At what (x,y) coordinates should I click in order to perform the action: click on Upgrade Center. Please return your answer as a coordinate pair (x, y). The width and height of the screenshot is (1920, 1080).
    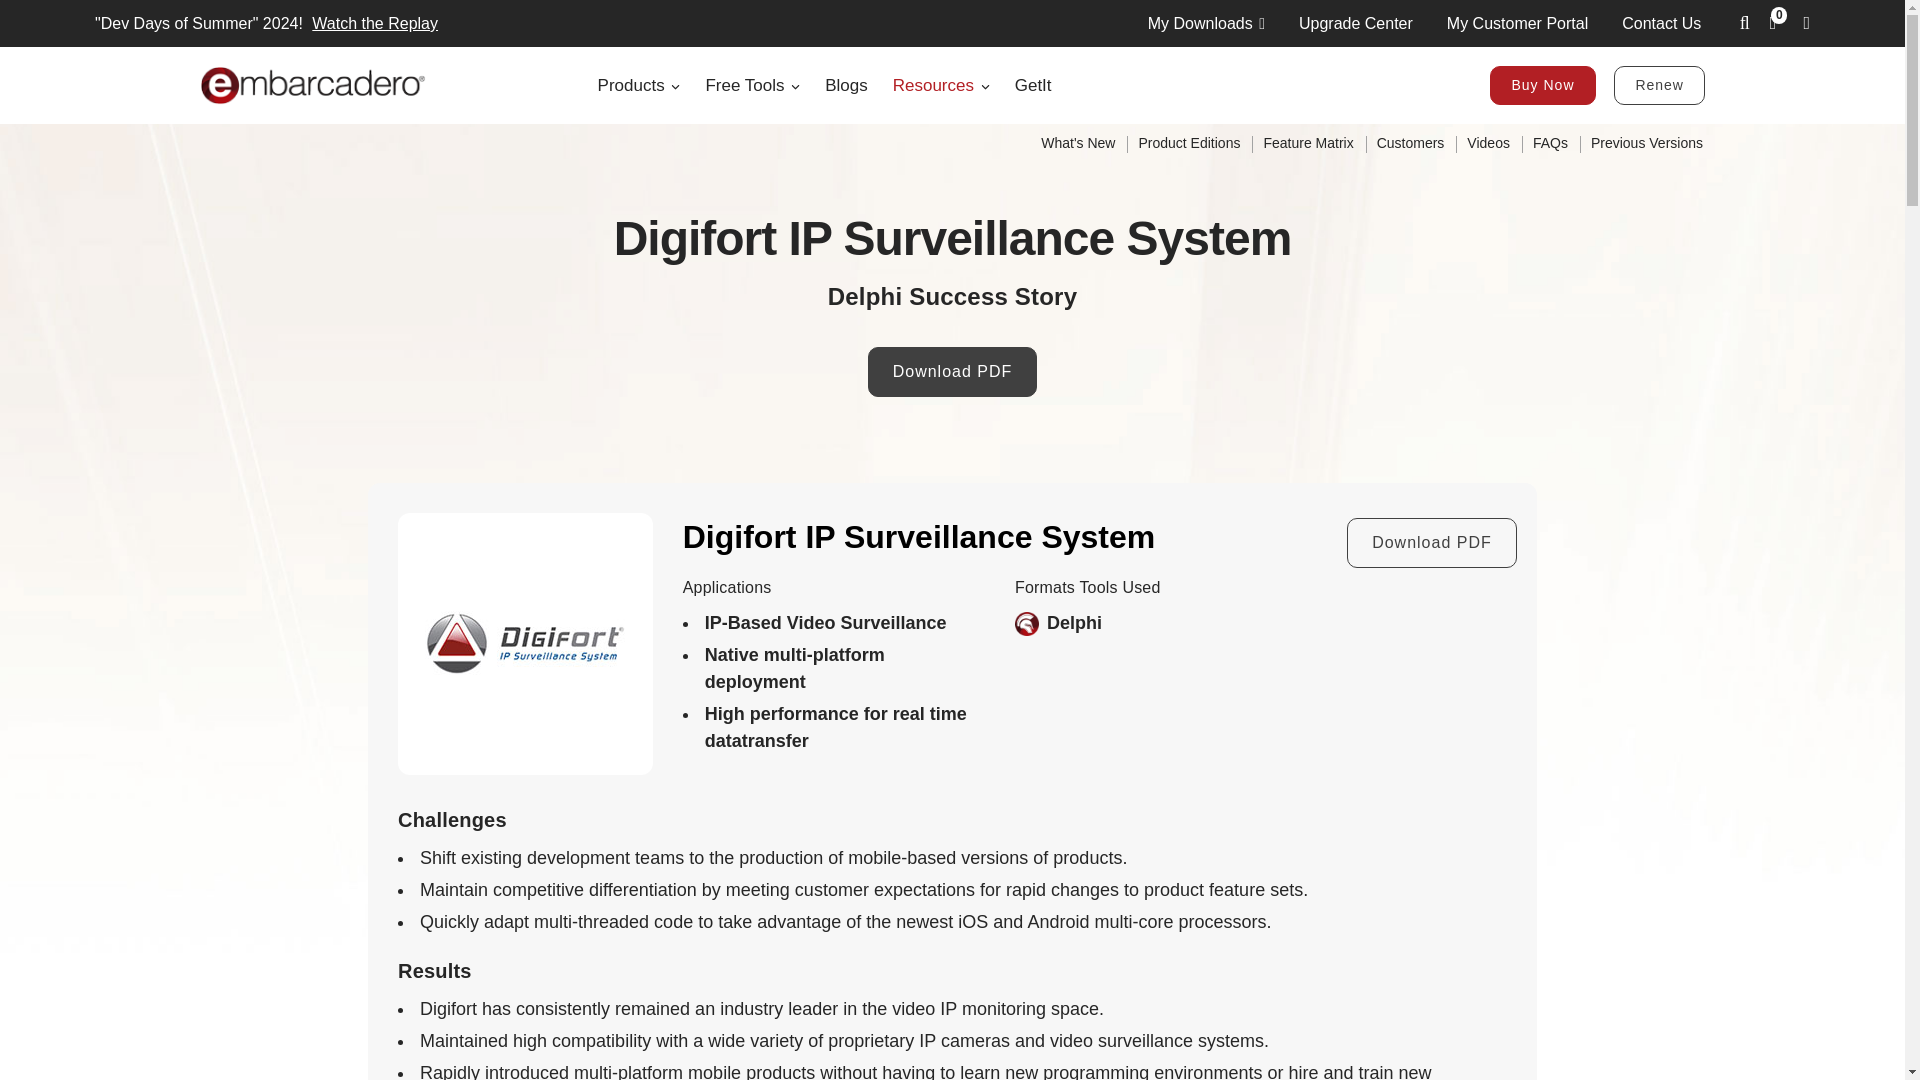
    Looking at the image, I should click on (1356, 22).